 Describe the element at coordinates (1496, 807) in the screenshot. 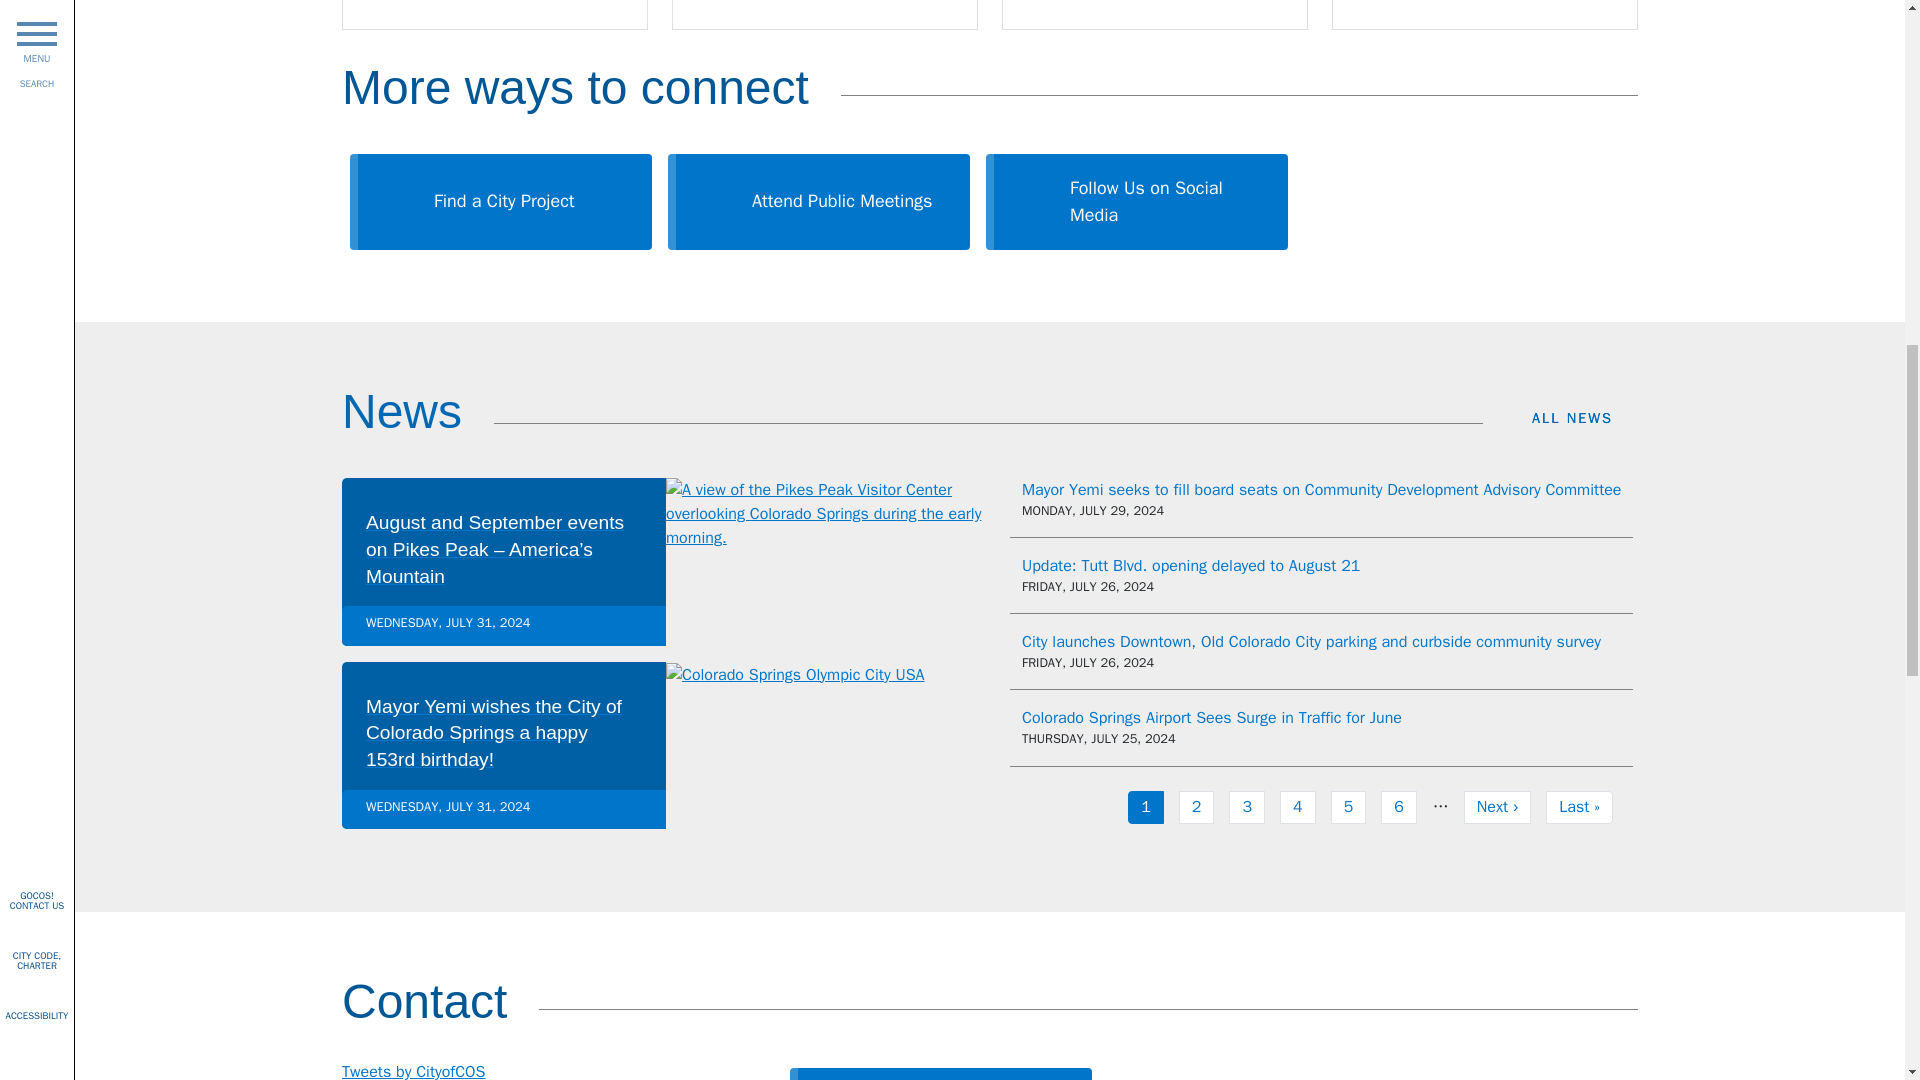

I see `Go to last page` at that location.